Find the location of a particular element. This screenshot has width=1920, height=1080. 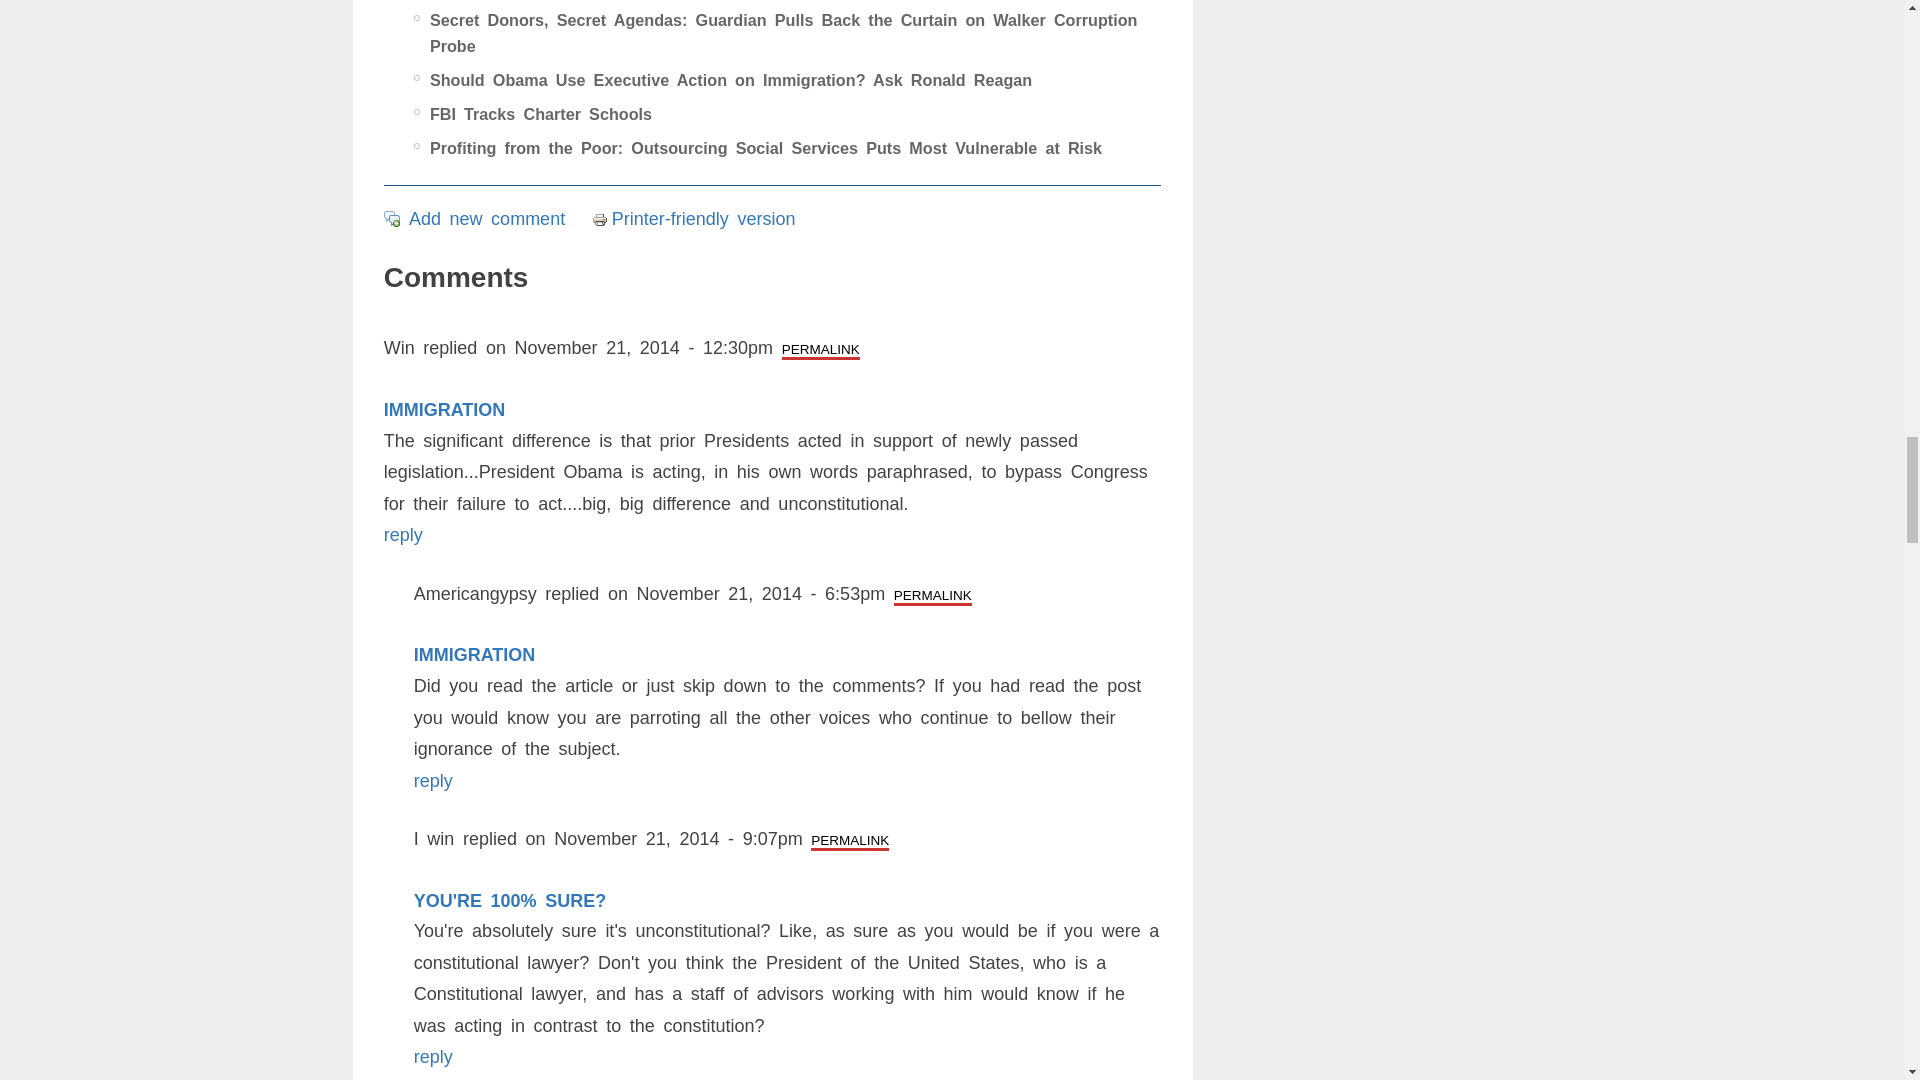

Printer-friendly version is located at coordinates (602, 219).